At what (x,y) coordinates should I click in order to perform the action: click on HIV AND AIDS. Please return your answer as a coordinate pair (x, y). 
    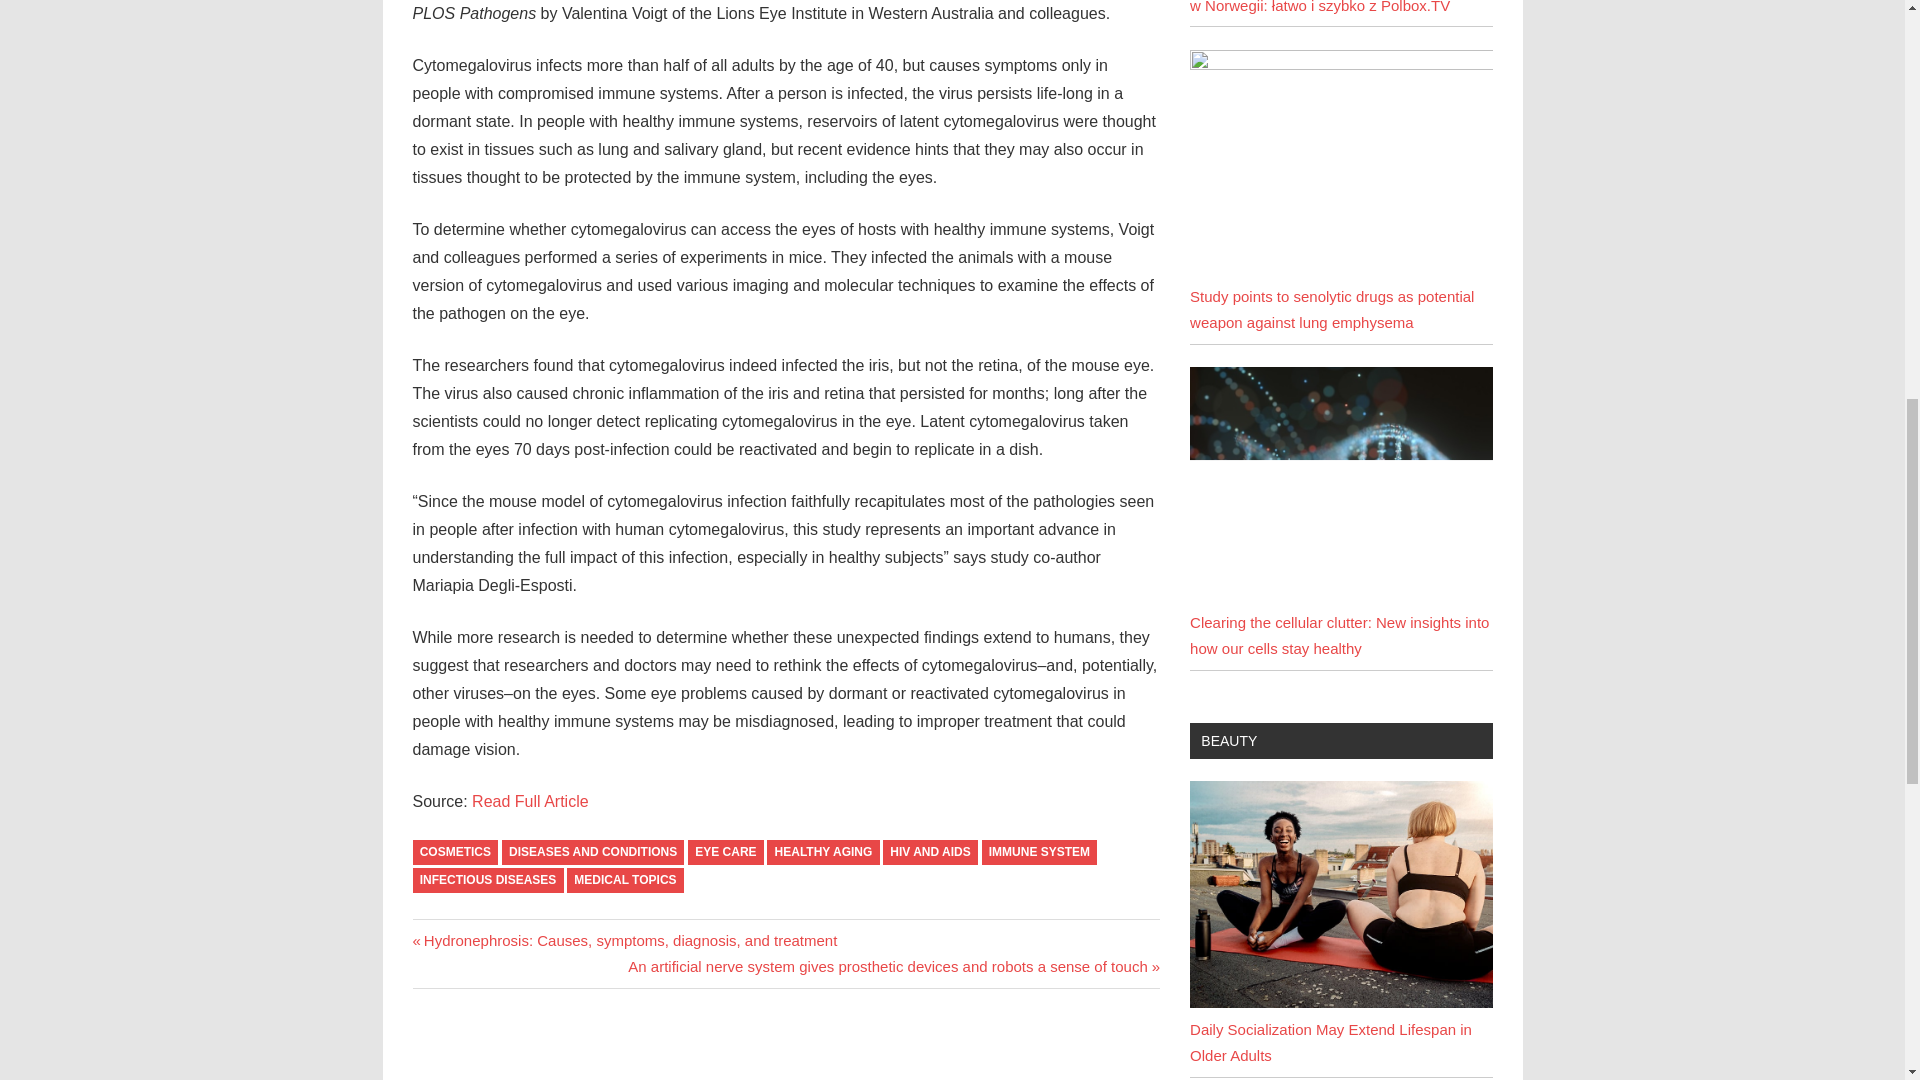
    Looking at the image, I should click on (930, 852).